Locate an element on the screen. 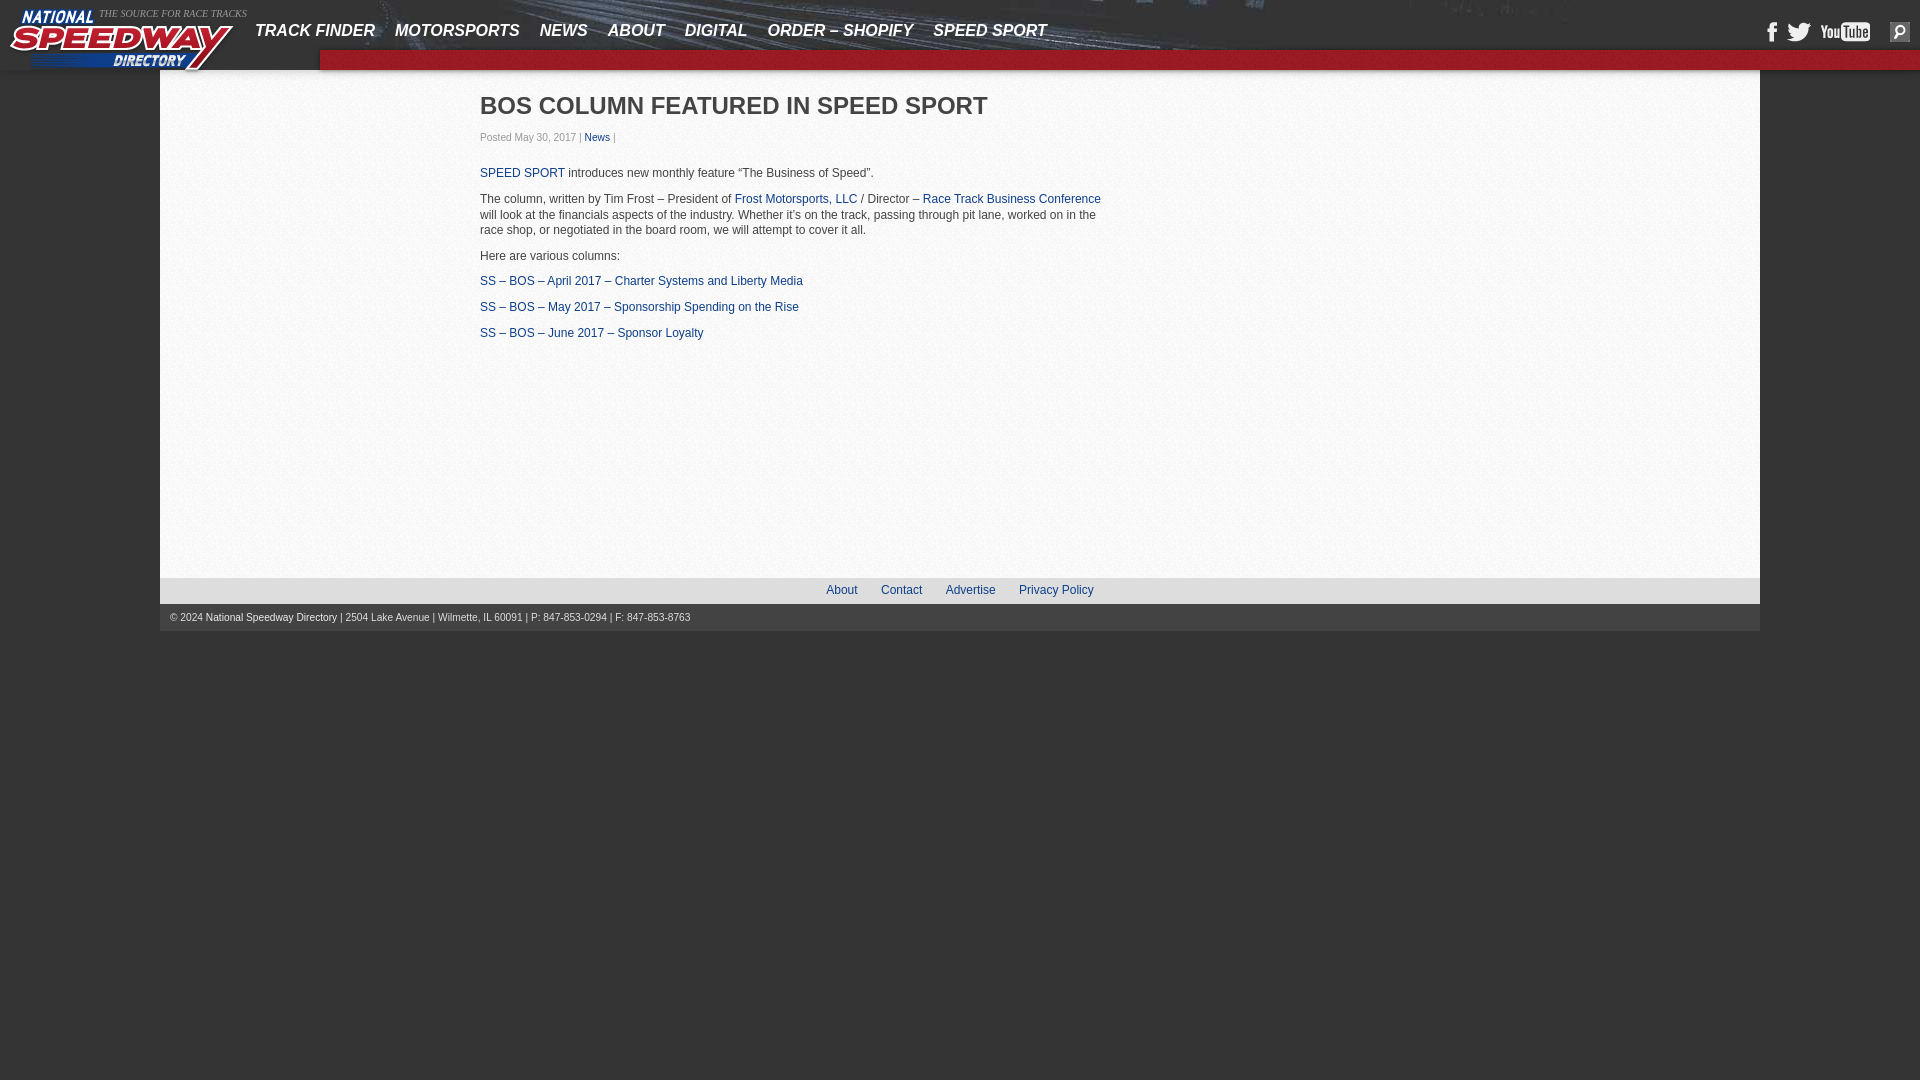 The width and height of the screenshot is (1920, 1080). ABOUT is located at coordinates (636, 30).